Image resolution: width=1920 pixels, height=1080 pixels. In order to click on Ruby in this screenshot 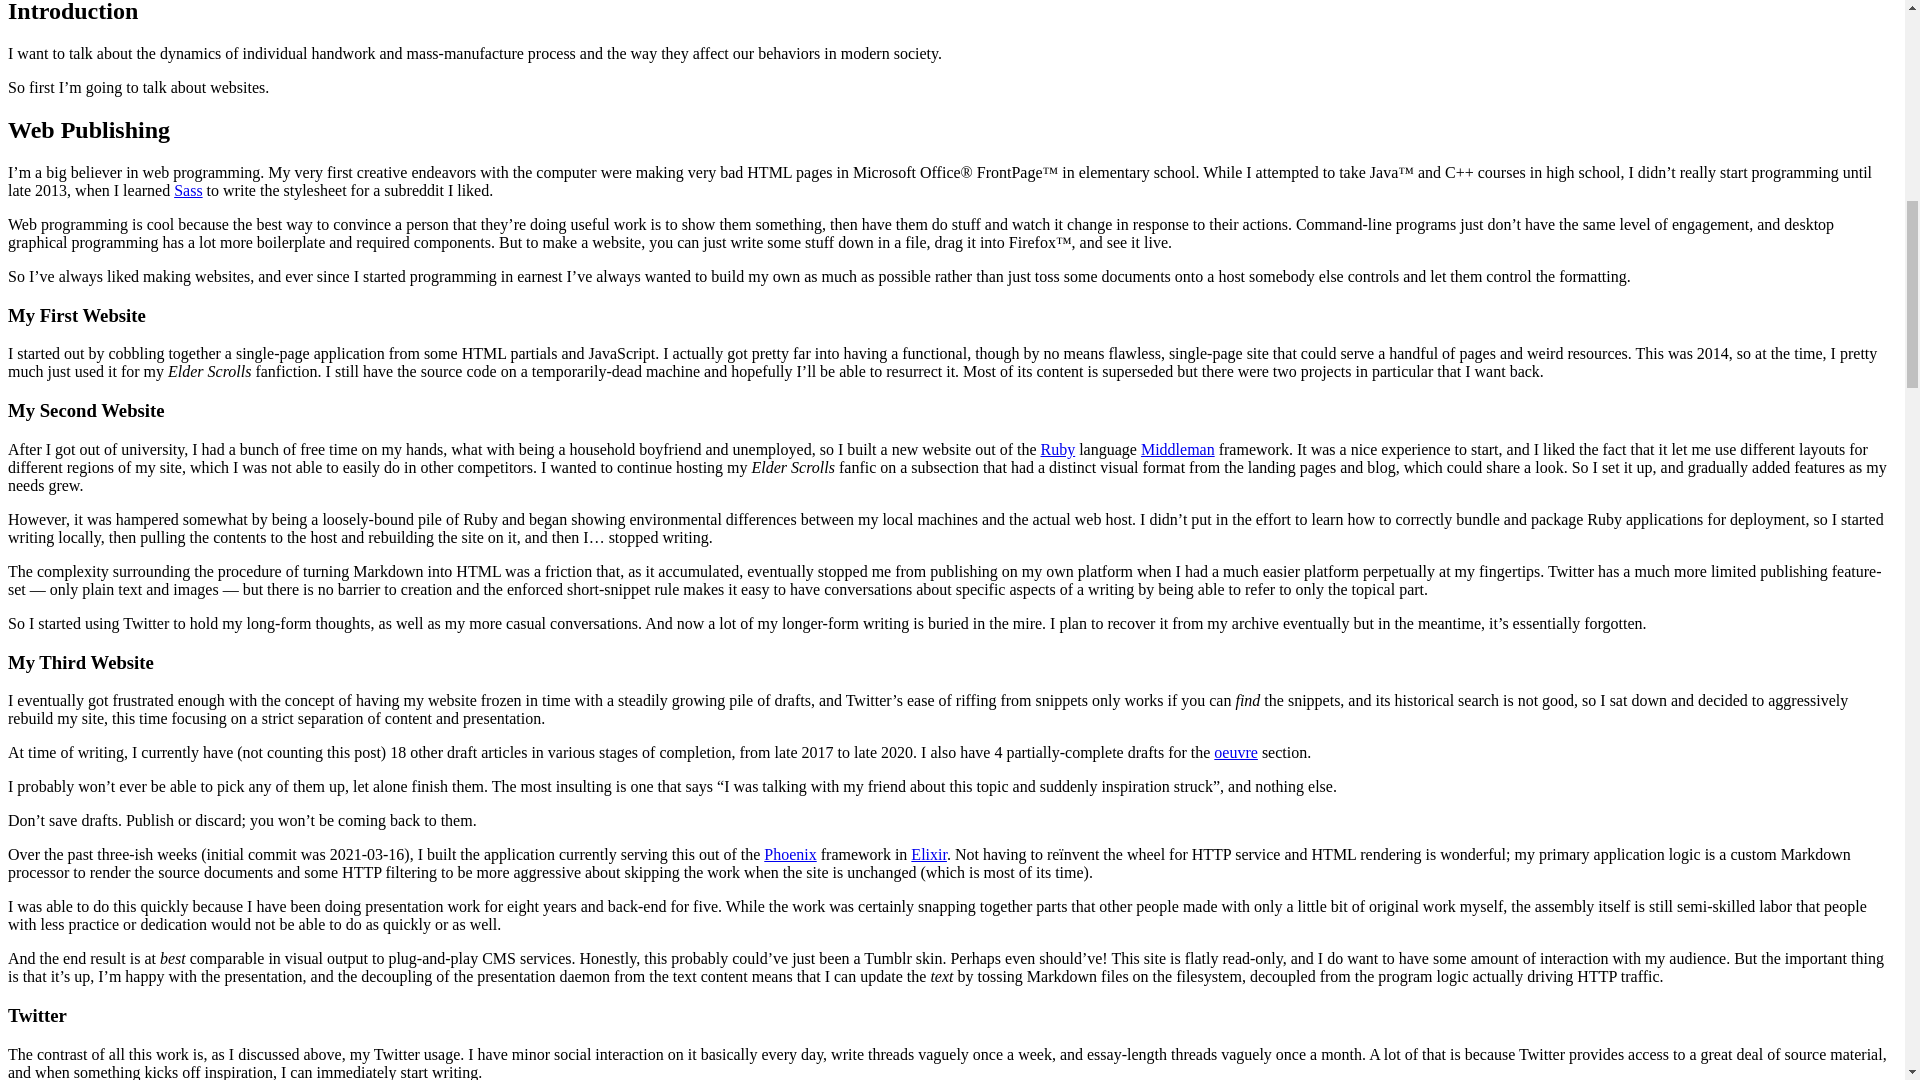, I will do `click(1058, 448)`.